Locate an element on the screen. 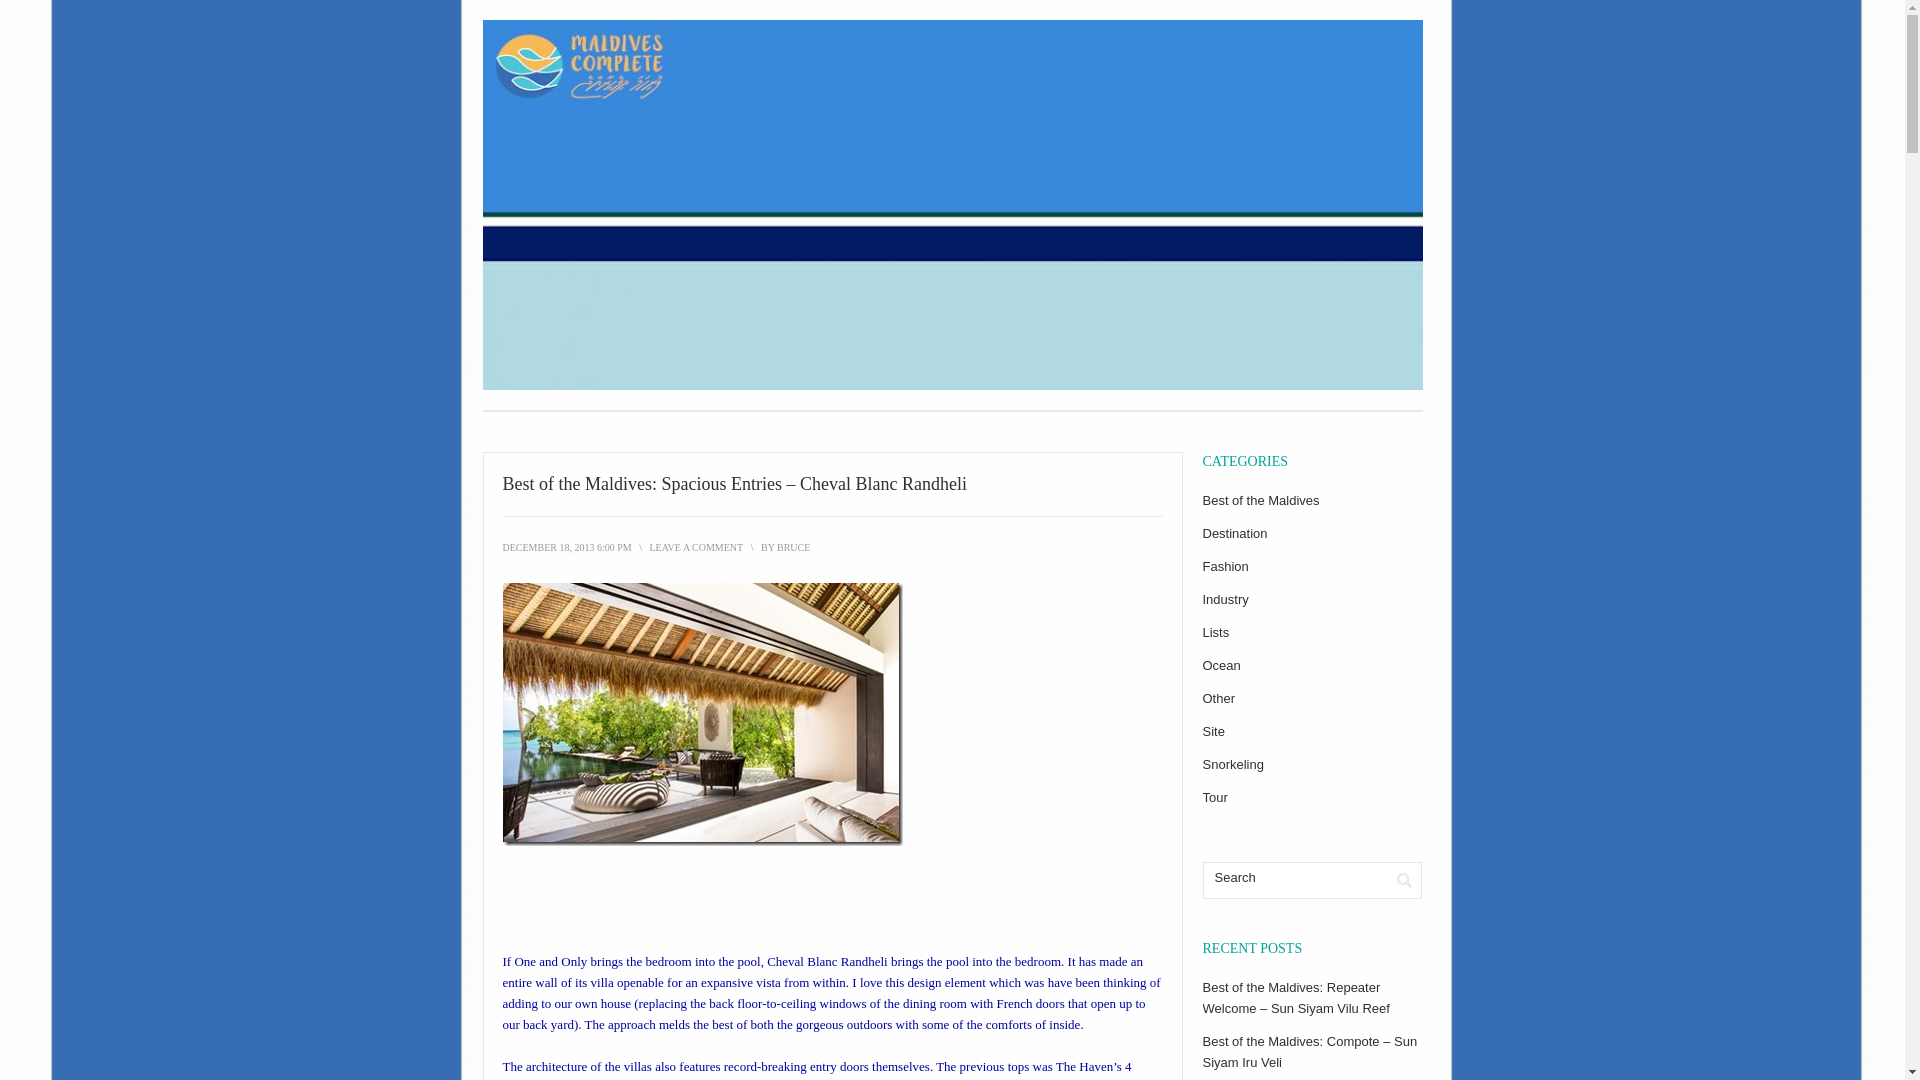 Image resolution: width=1920 pixels, height=1080 pixels. Search is located at coordinates (1404, 880).